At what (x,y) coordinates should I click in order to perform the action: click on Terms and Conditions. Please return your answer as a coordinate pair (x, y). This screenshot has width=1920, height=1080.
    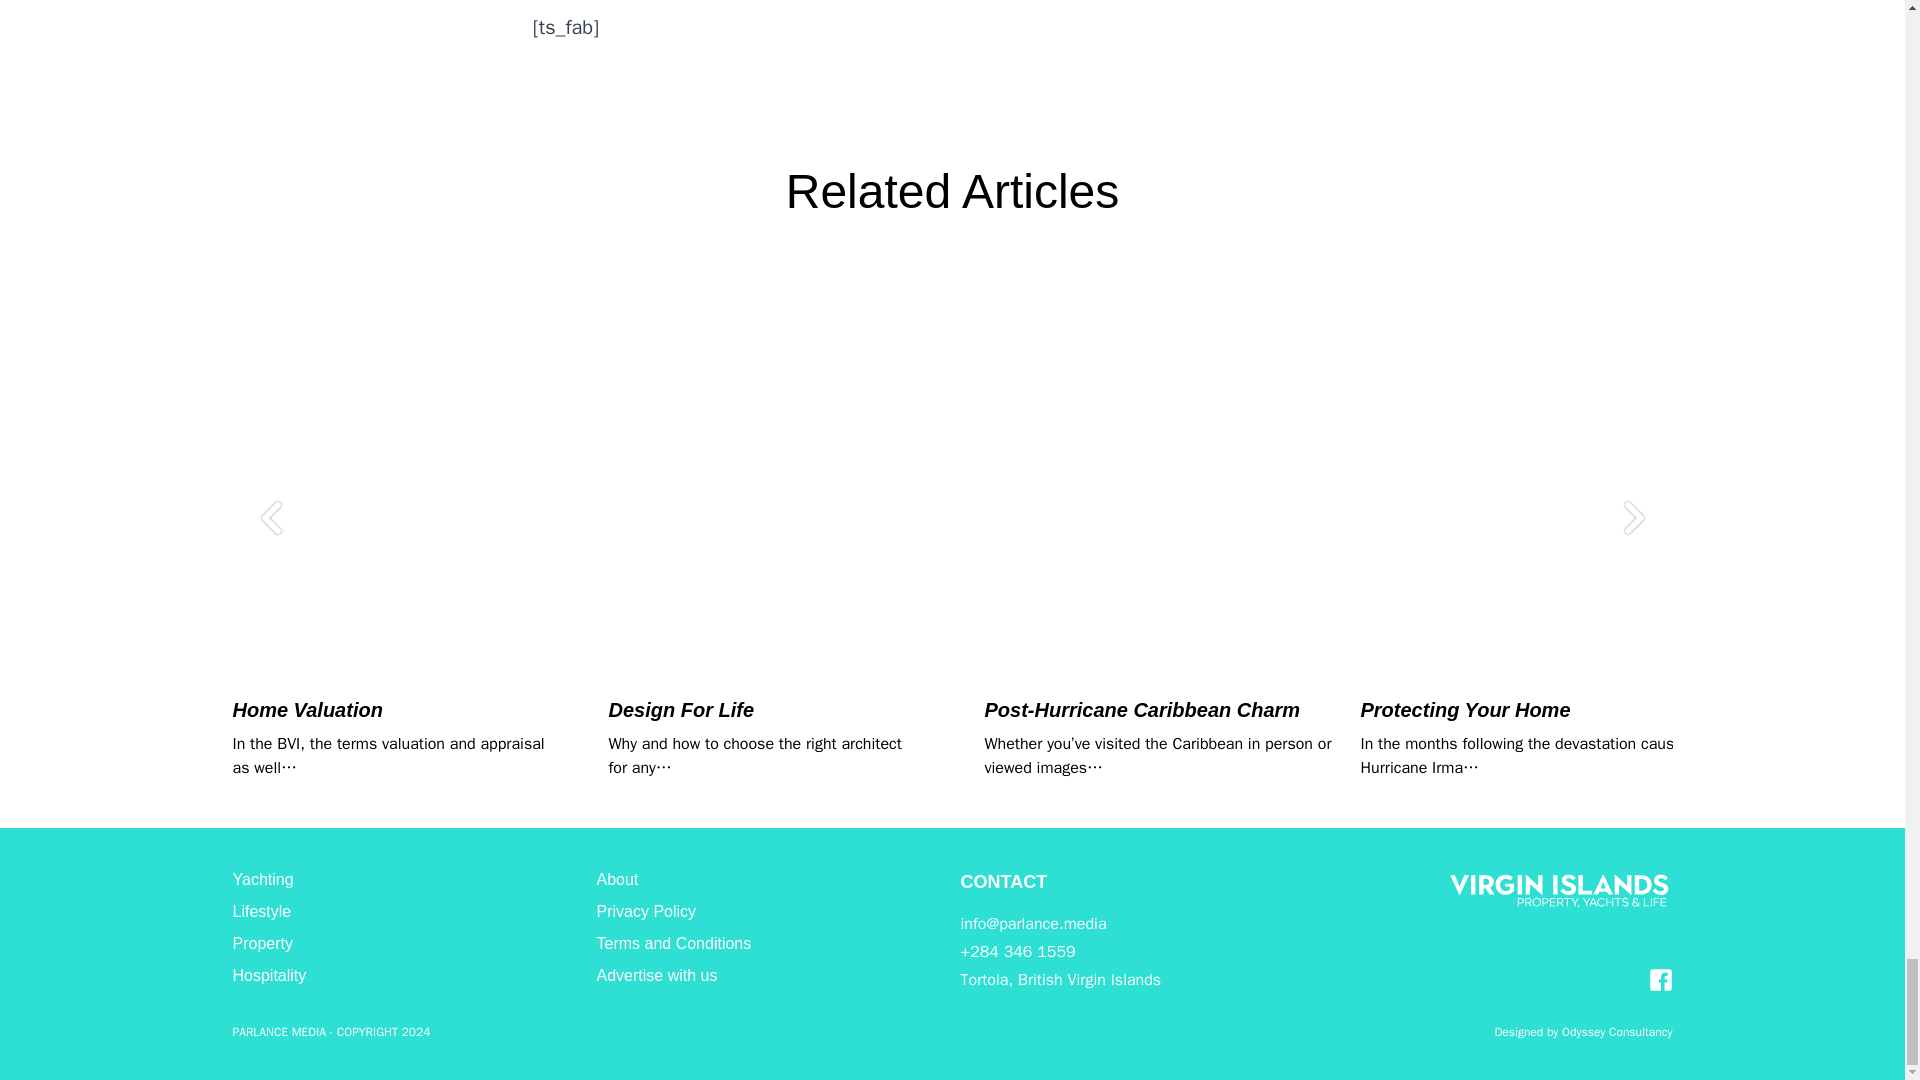
    Looking at the image, I should click on (672, 943).